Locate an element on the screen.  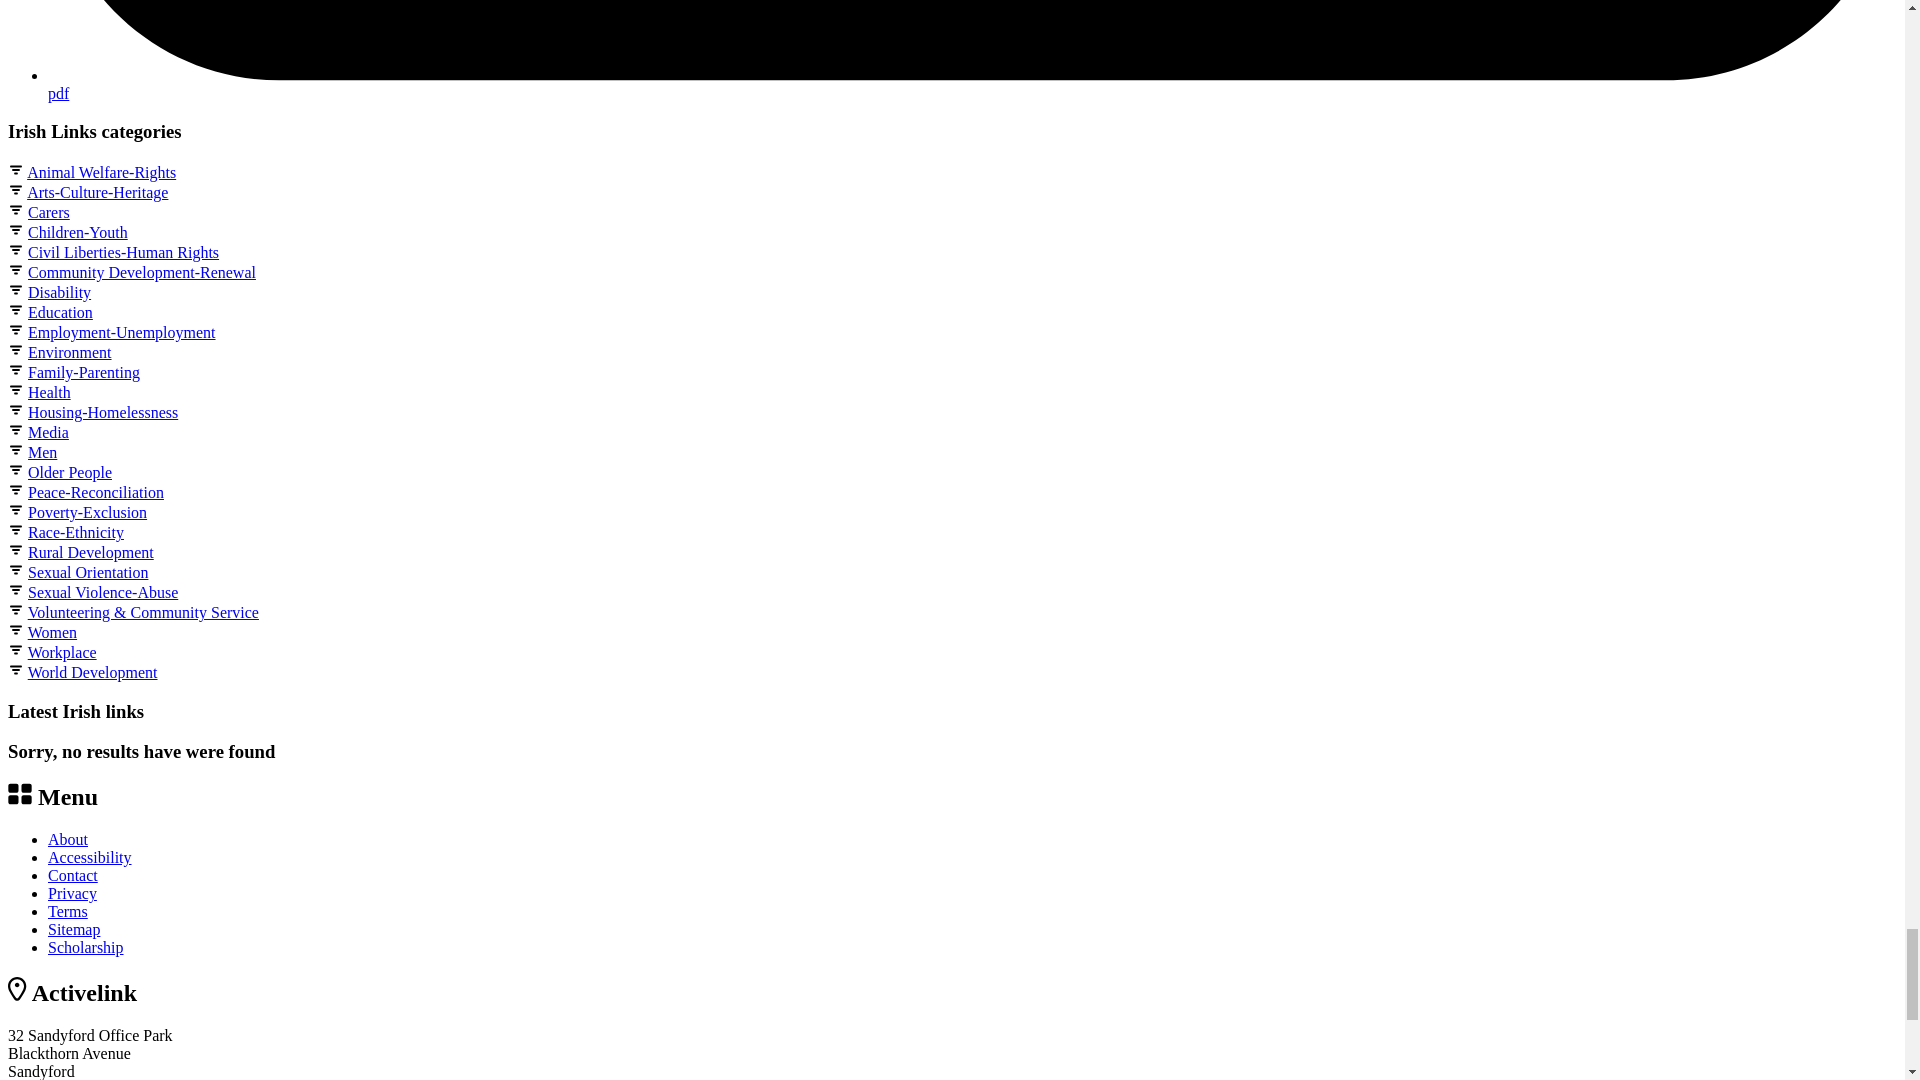
Carers is located at coordinates (48, 212).